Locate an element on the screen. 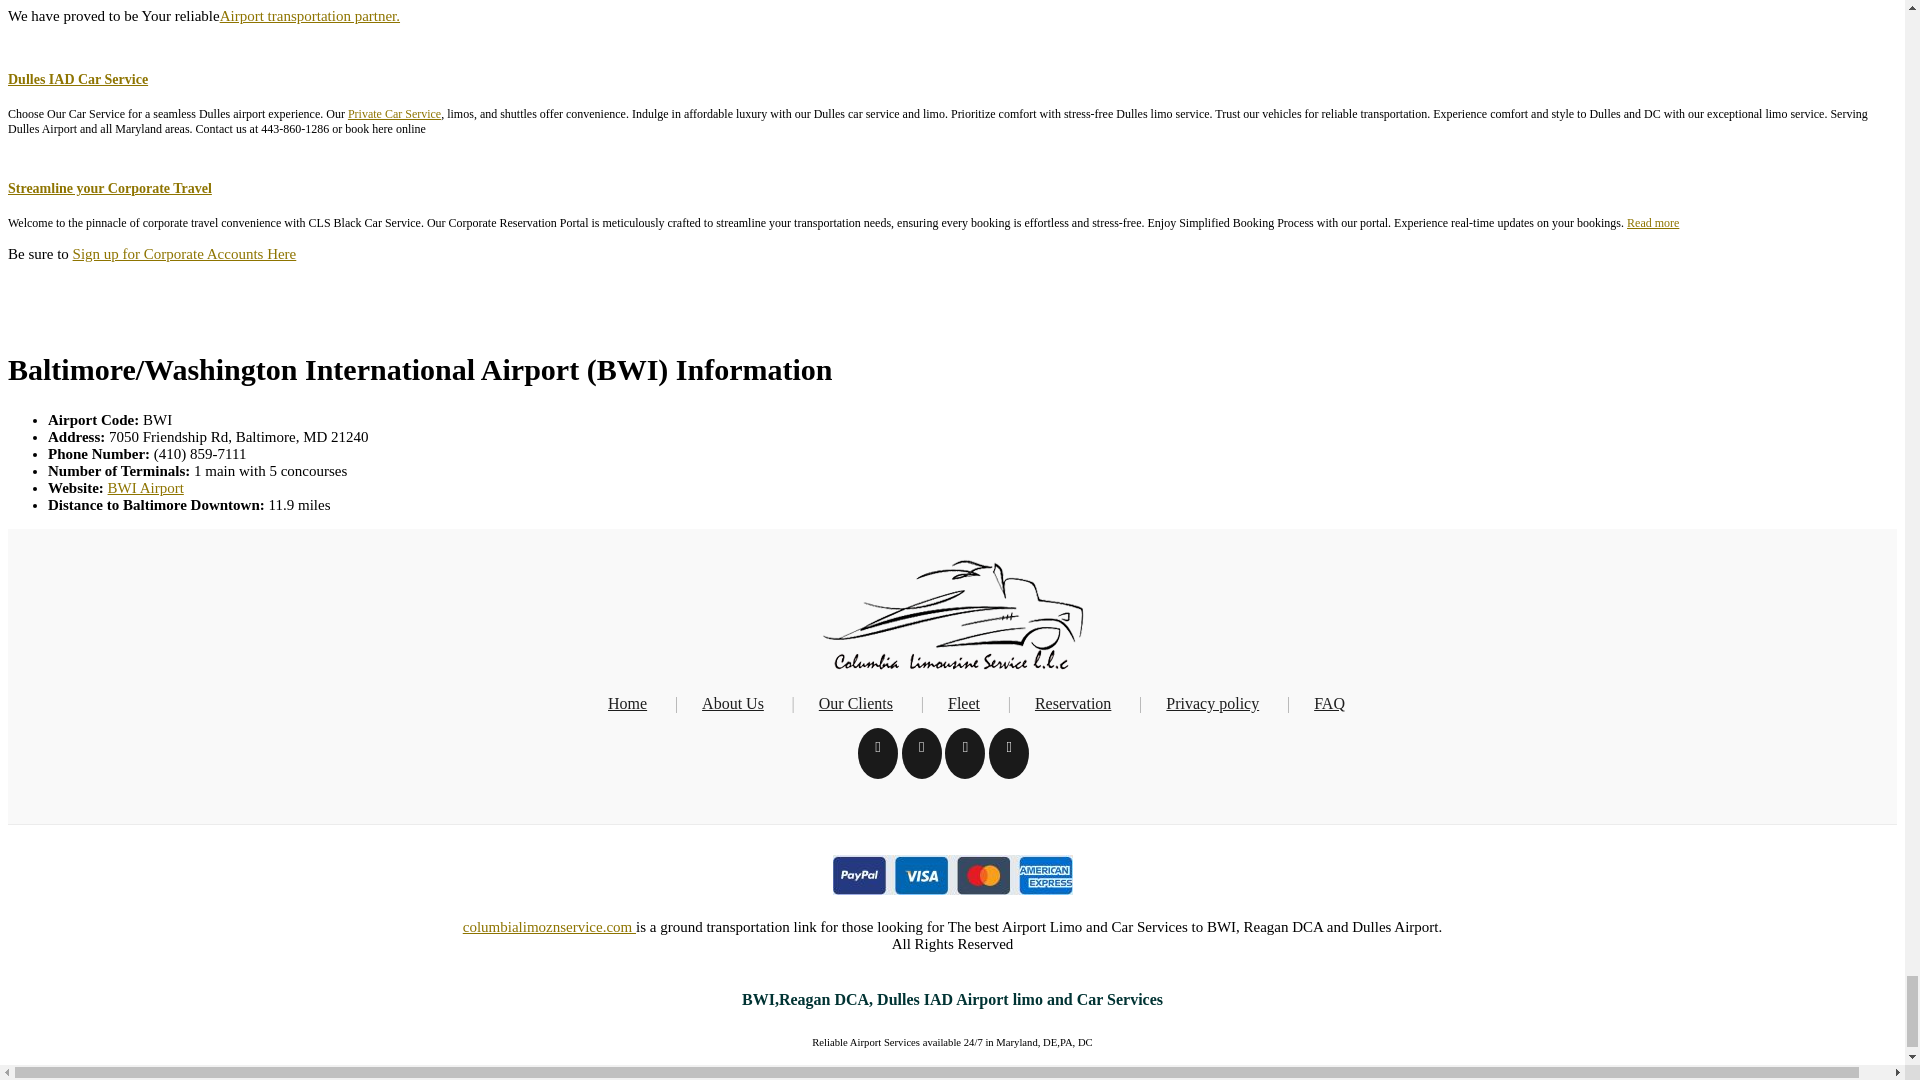 The height and width of the screenshot is (1080, 1920). FAQ is located at coordinates (1329, 703).